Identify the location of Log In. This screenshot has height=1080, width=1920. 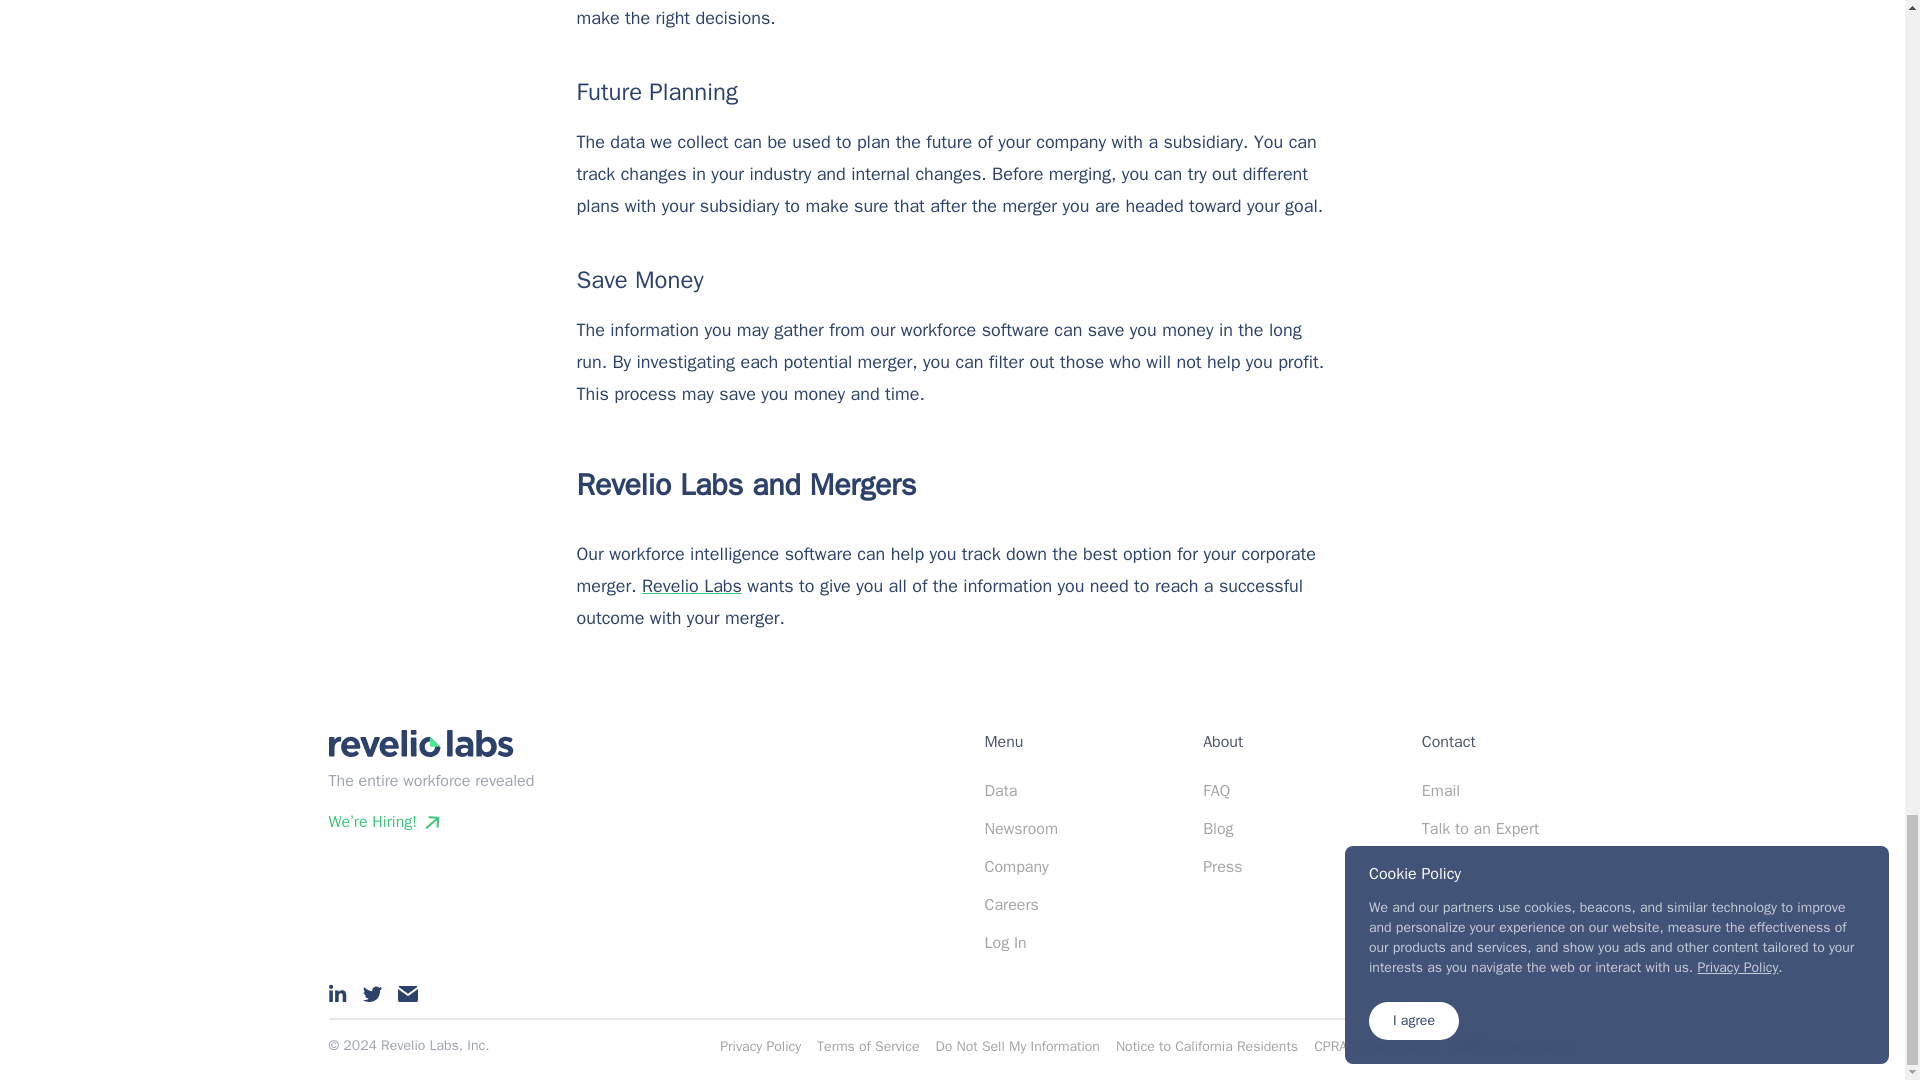
(1004, 942).